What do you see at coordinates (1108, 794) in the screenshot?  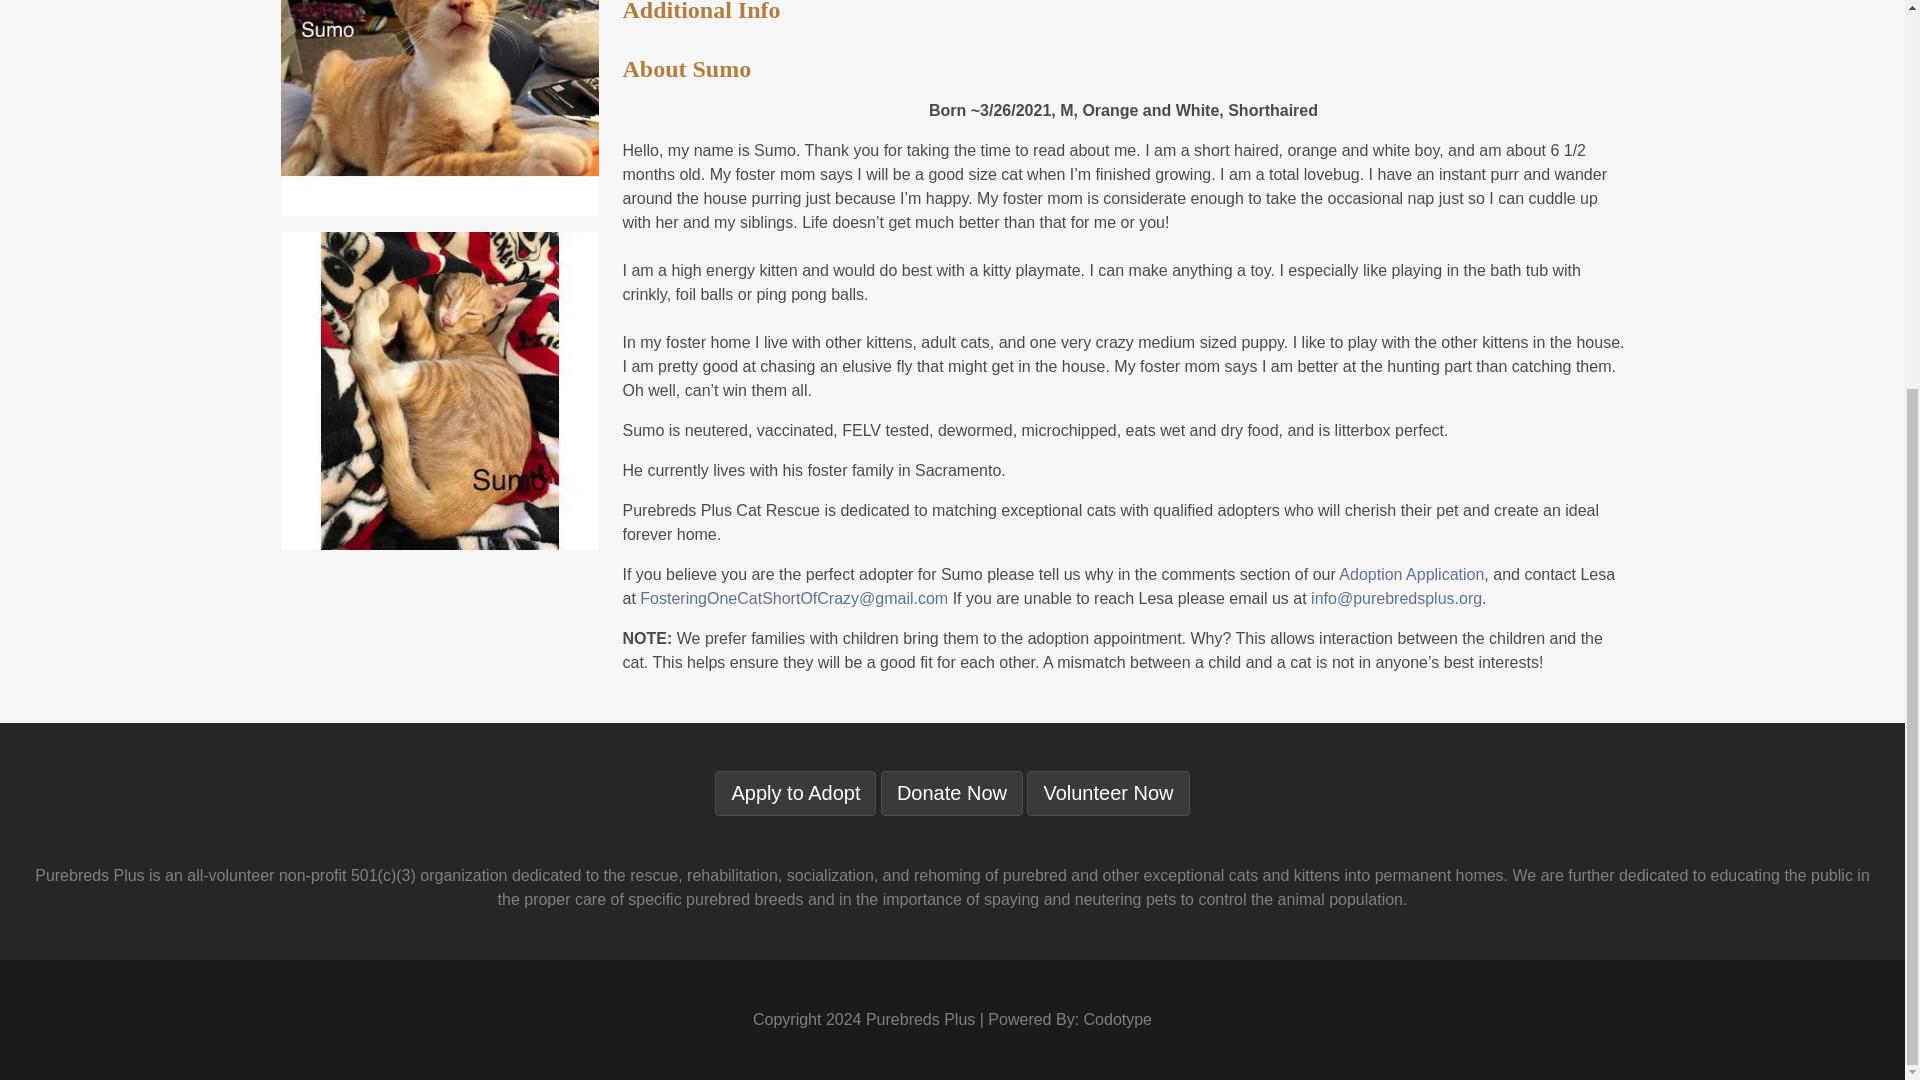 I see `Volunteer Now` at bounding box center [1108, 794].